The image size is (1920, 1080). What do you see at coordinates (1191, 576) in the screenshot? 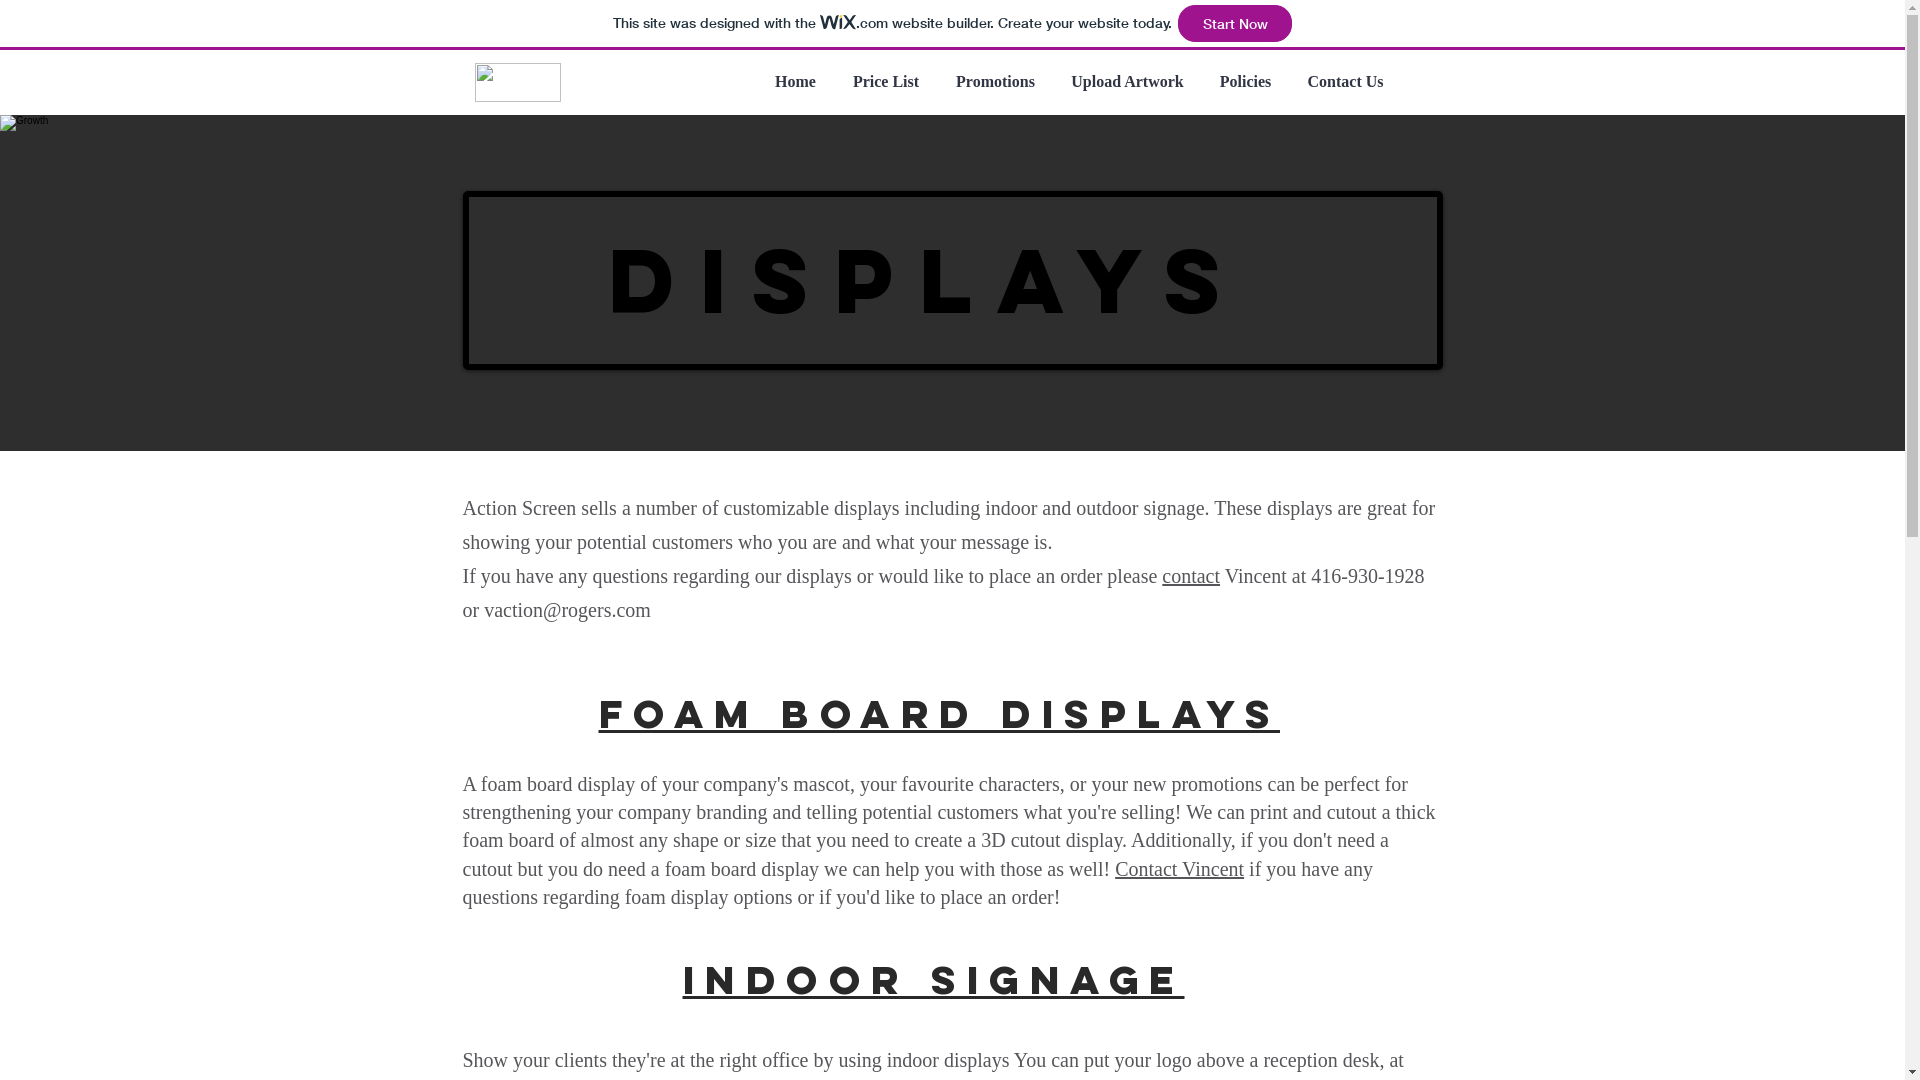
I see `contact` at bounding box center [1191, 576].